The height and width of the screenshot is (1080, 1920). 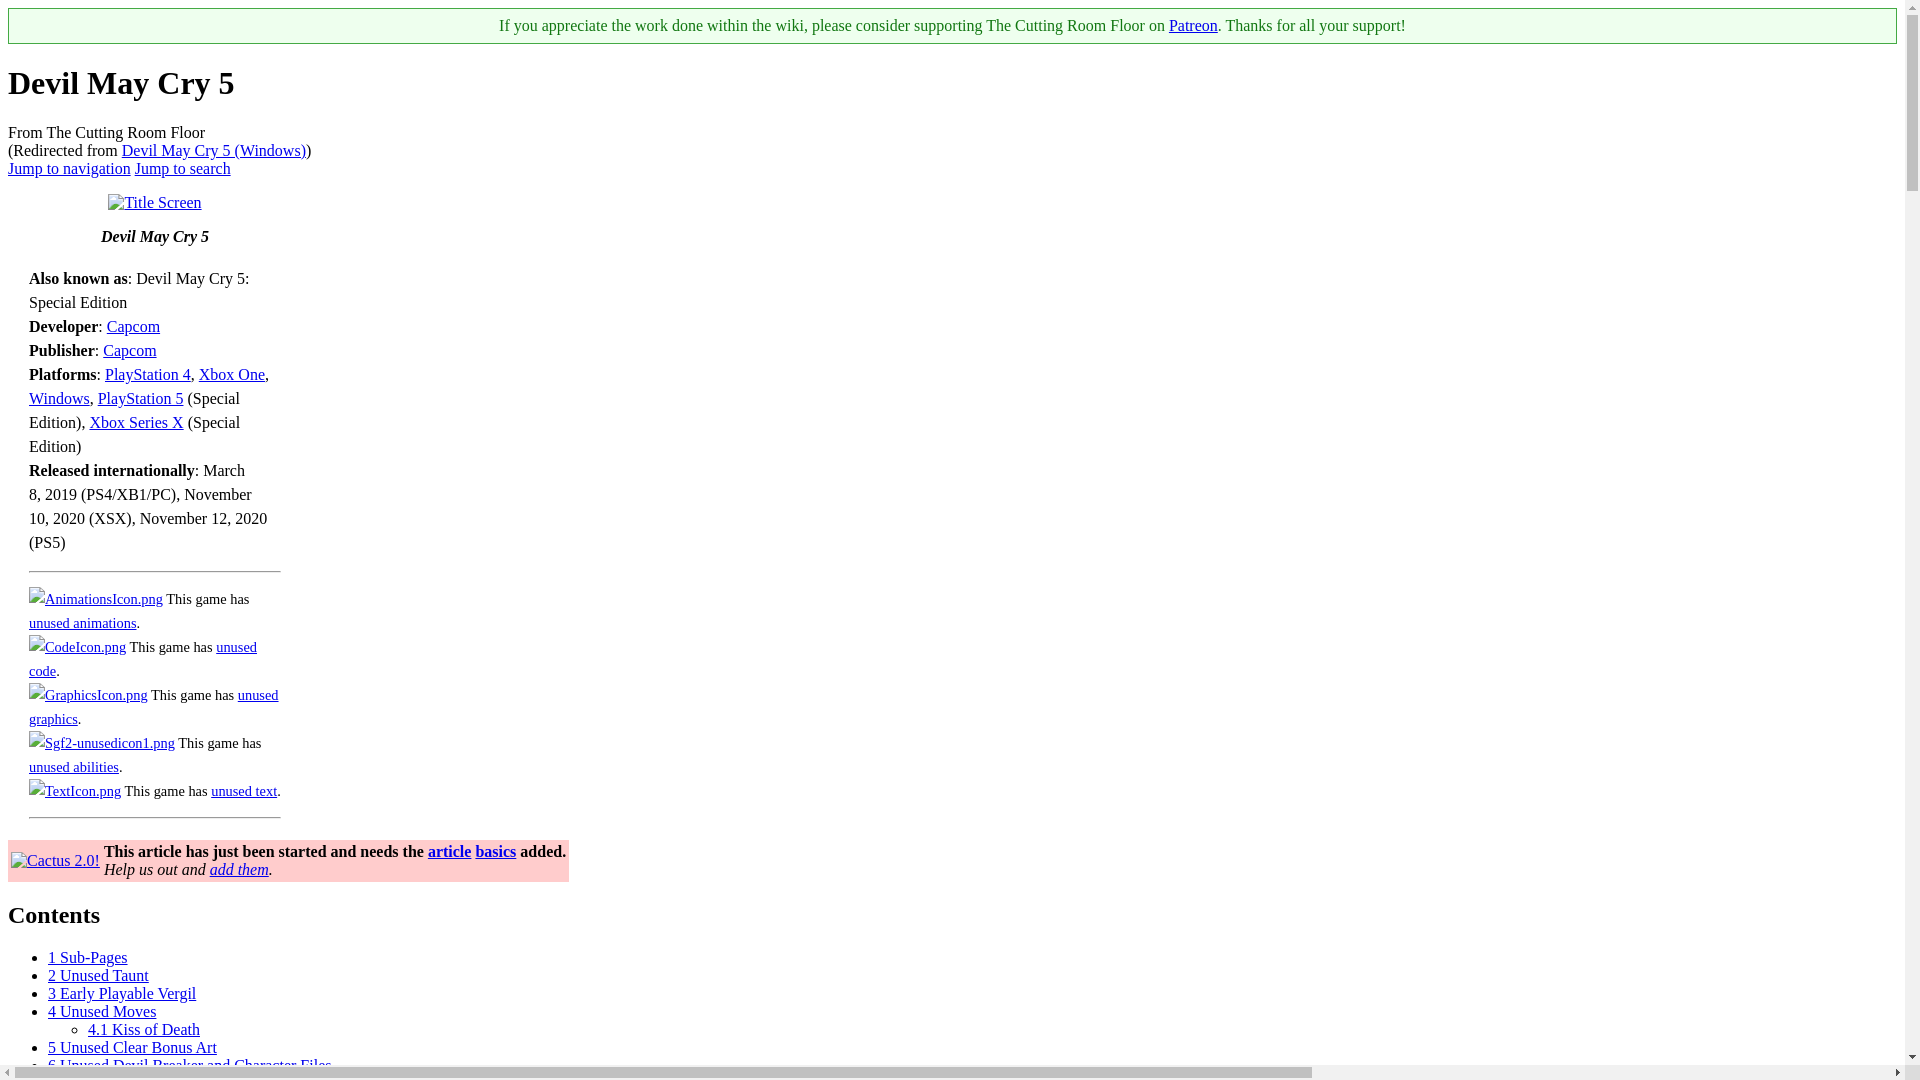 I want to click on Capcom, so click(x=129, y=350).